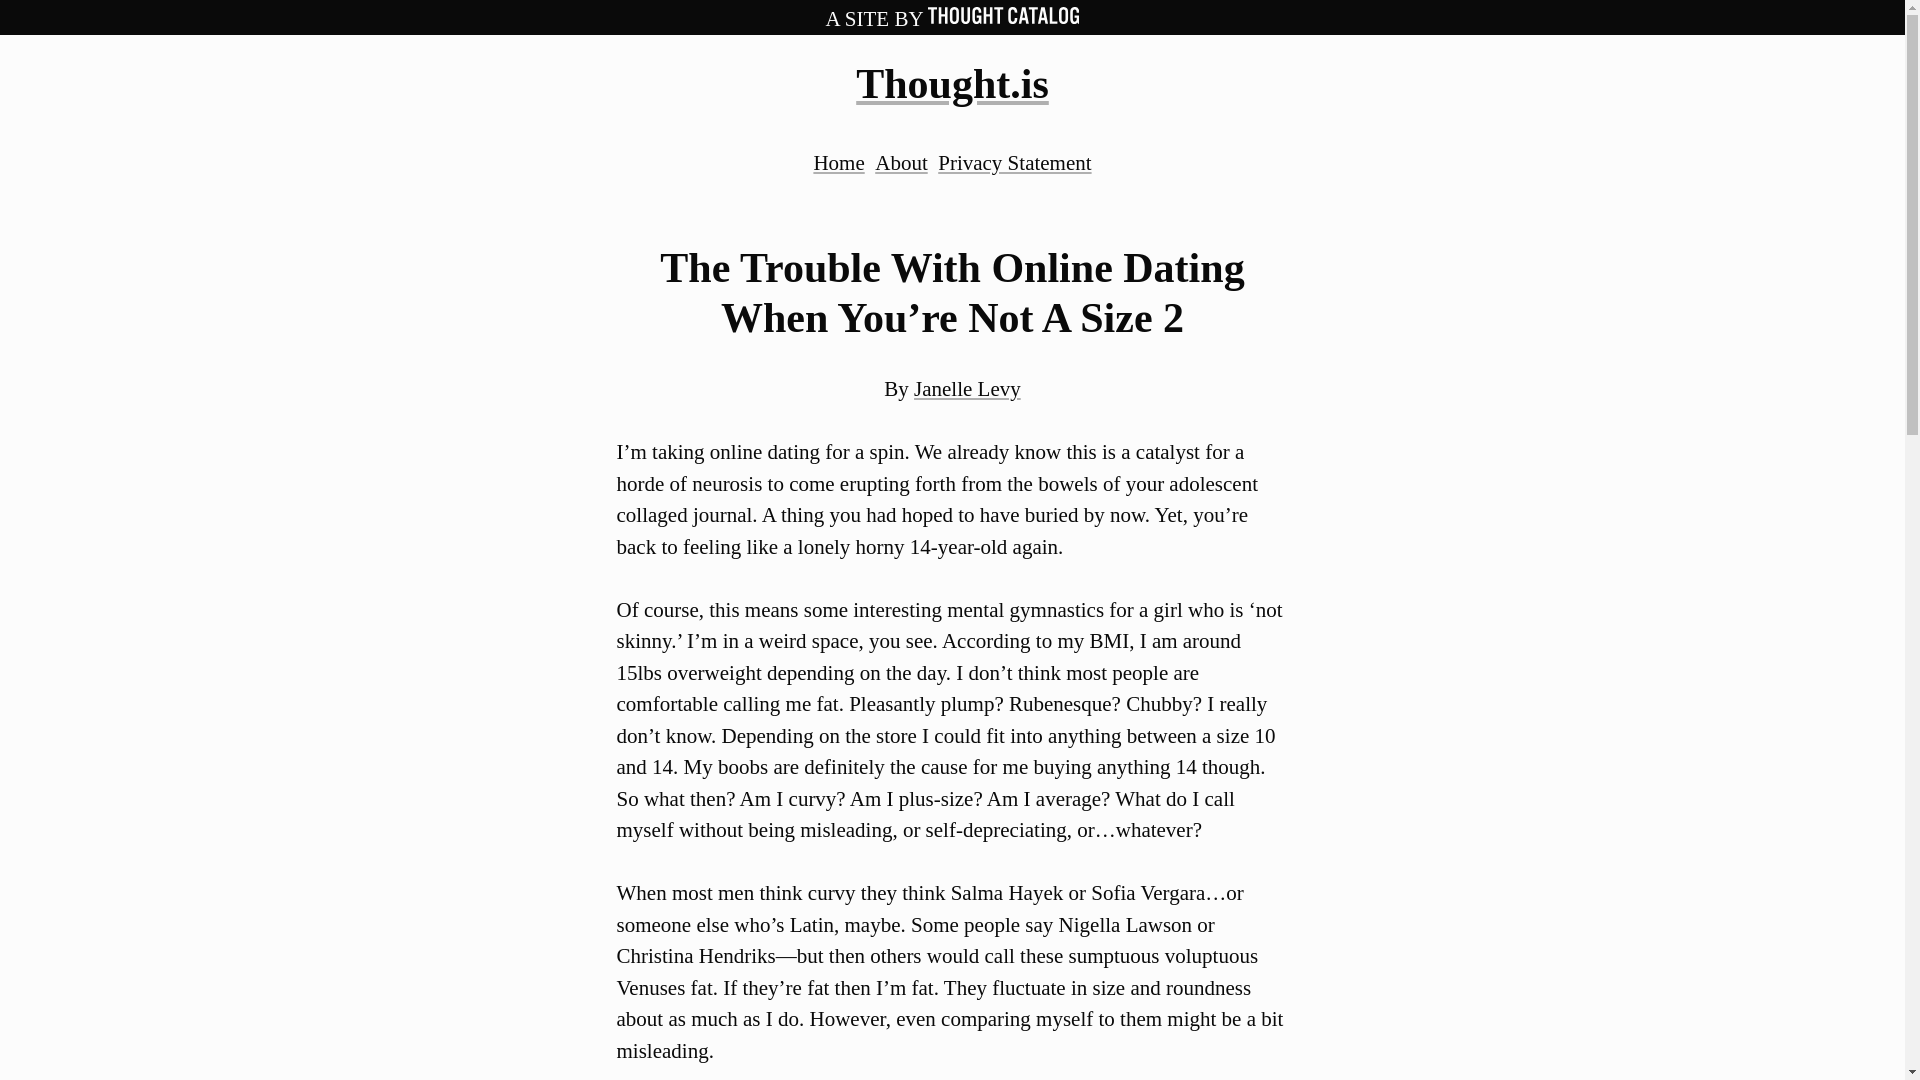 The image size is (1920, 1080). What do you see at coordinates (901, 162) in the screenshot?
I see `About` at bounding box center [901, 162].